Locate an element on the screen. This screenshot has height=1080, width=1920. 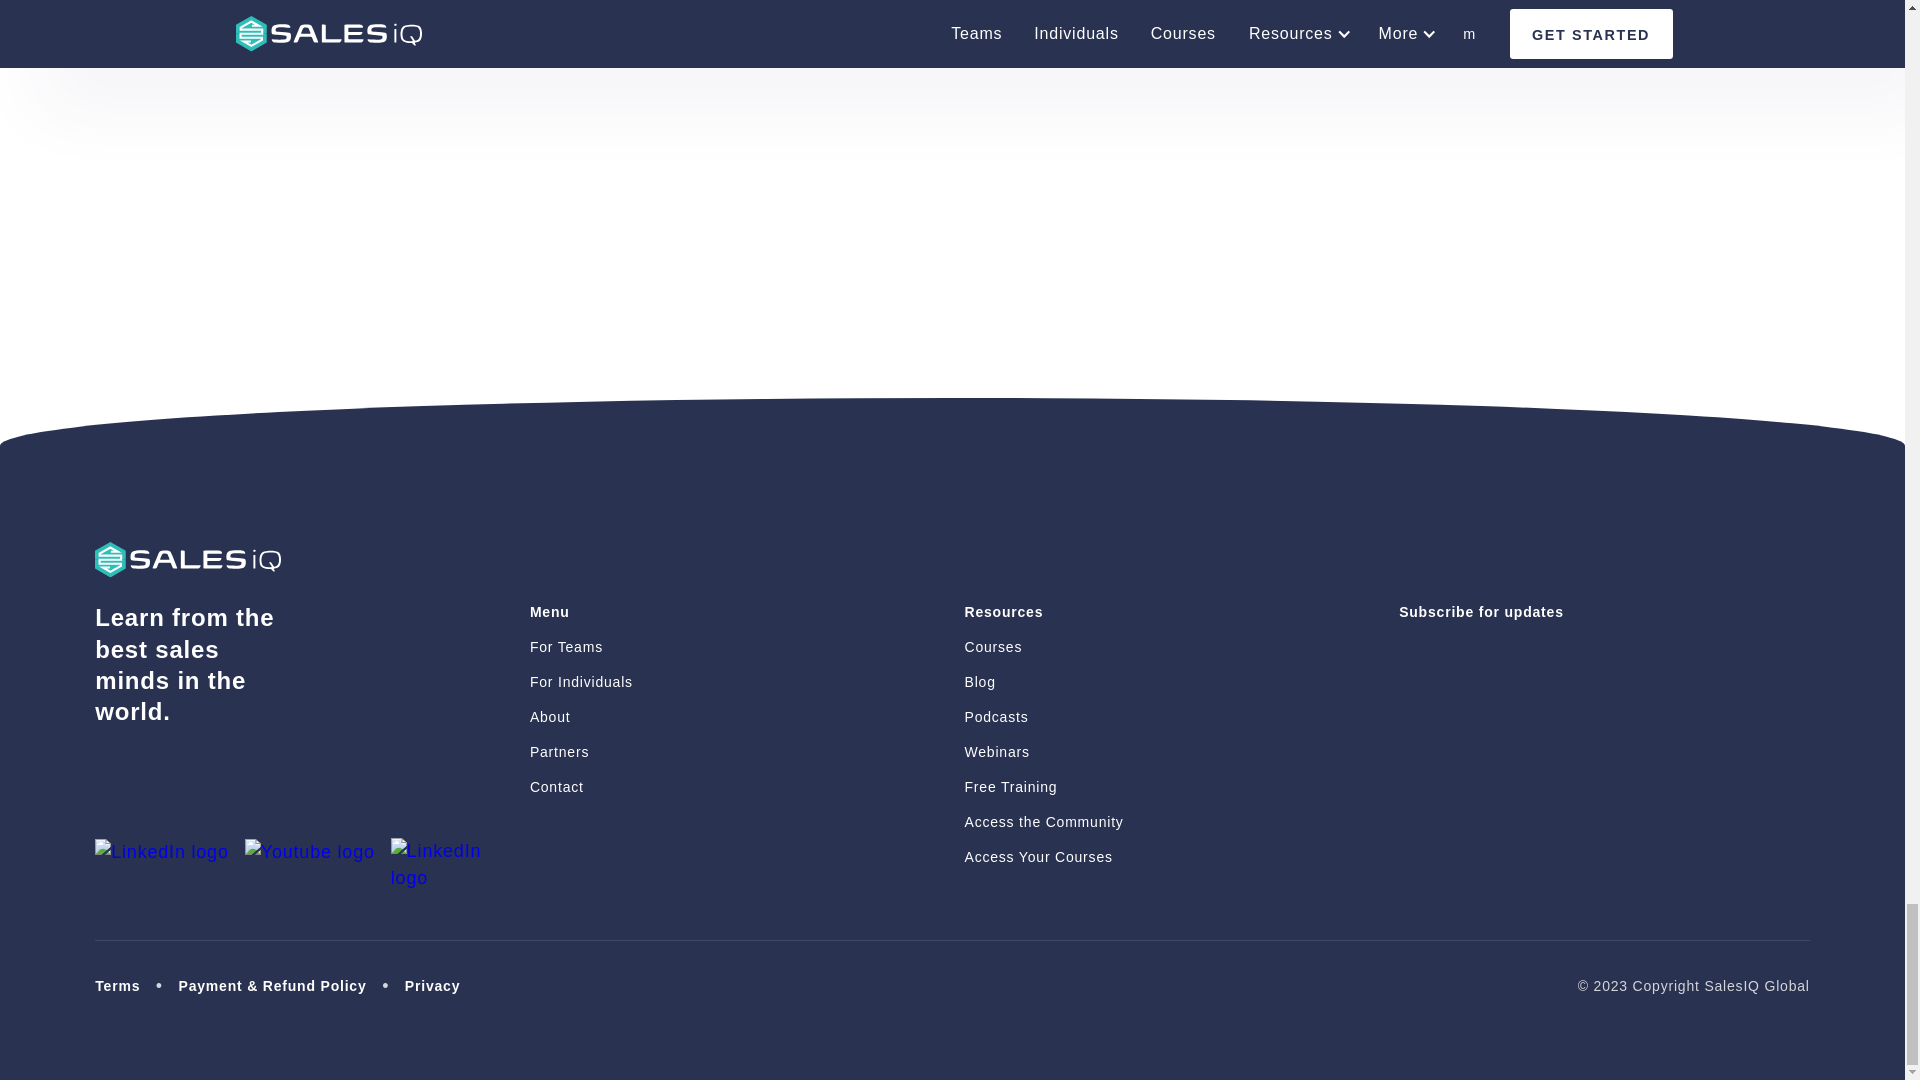
Blog is located at coordinates (1043, 682).